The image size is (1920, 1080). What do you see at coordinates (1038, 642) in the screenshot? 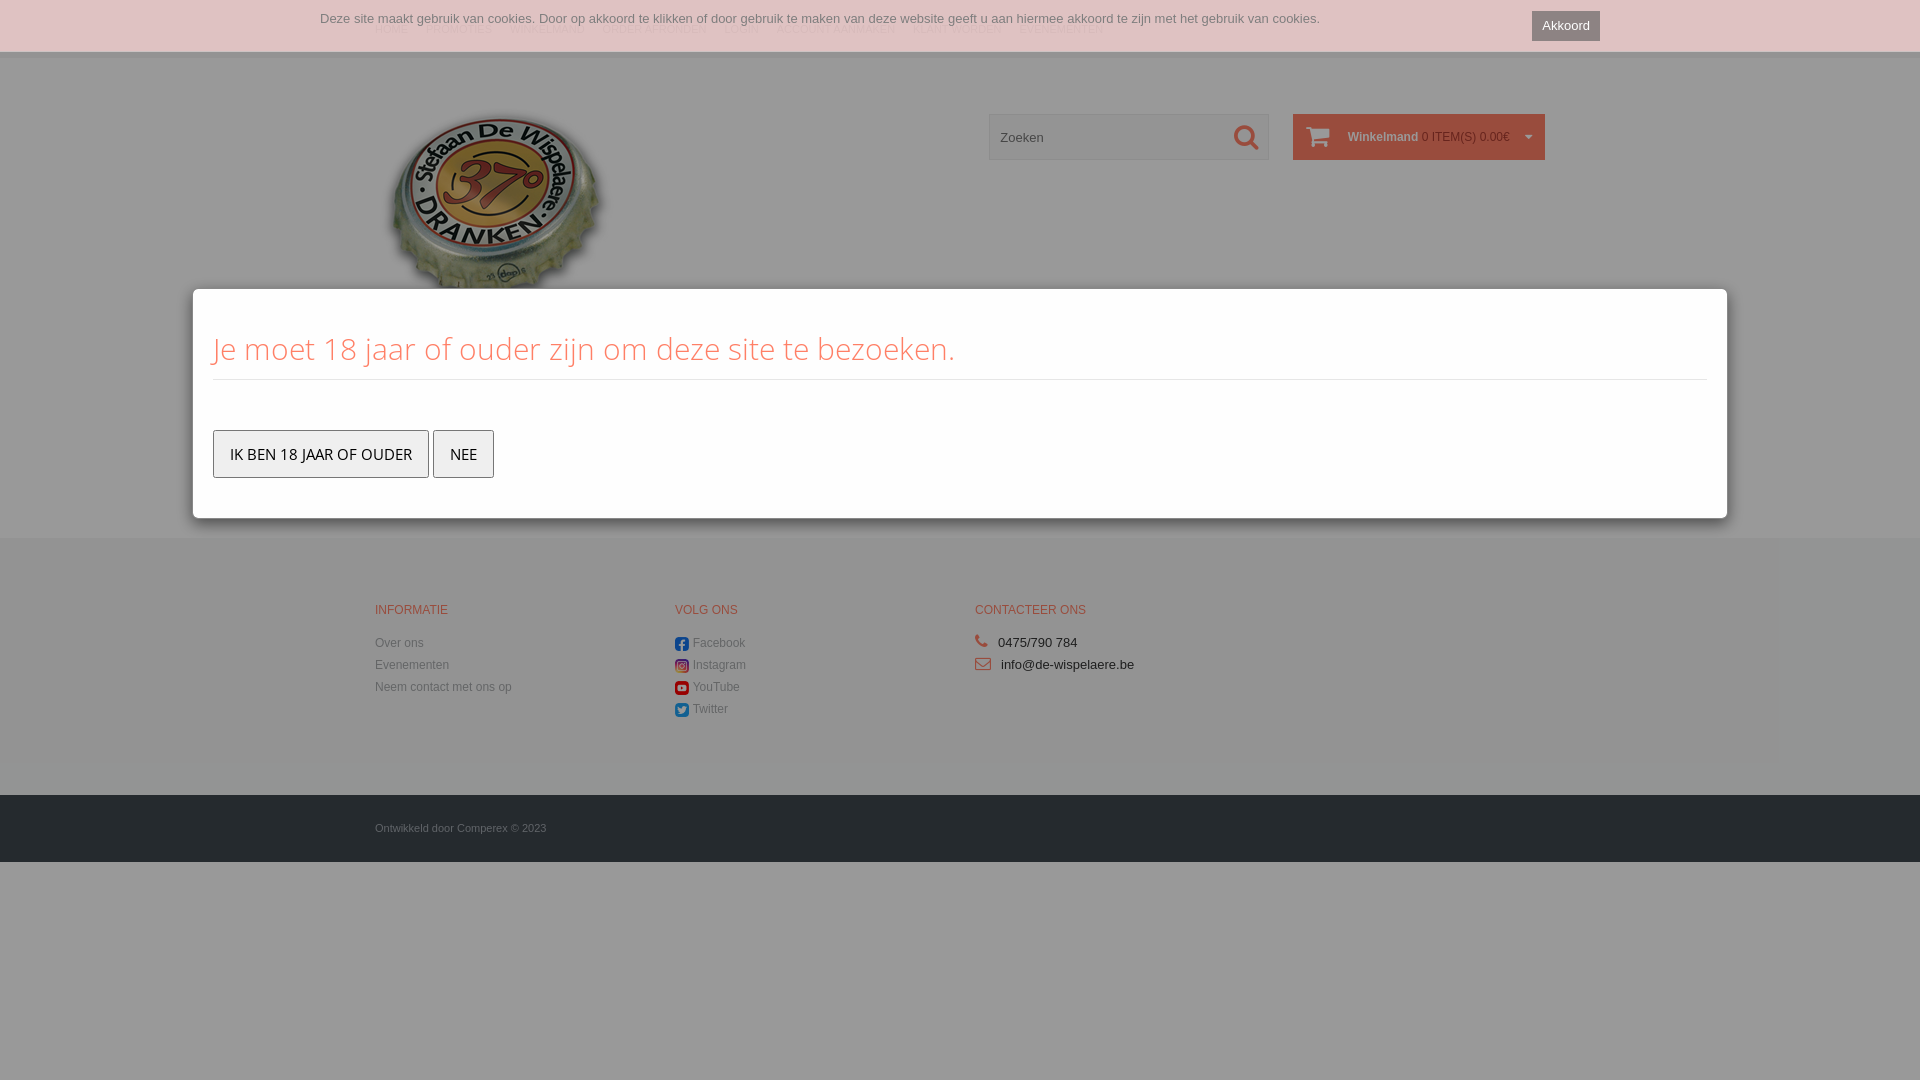
I see `0475/790 784` at bounding box center [1038, 642].